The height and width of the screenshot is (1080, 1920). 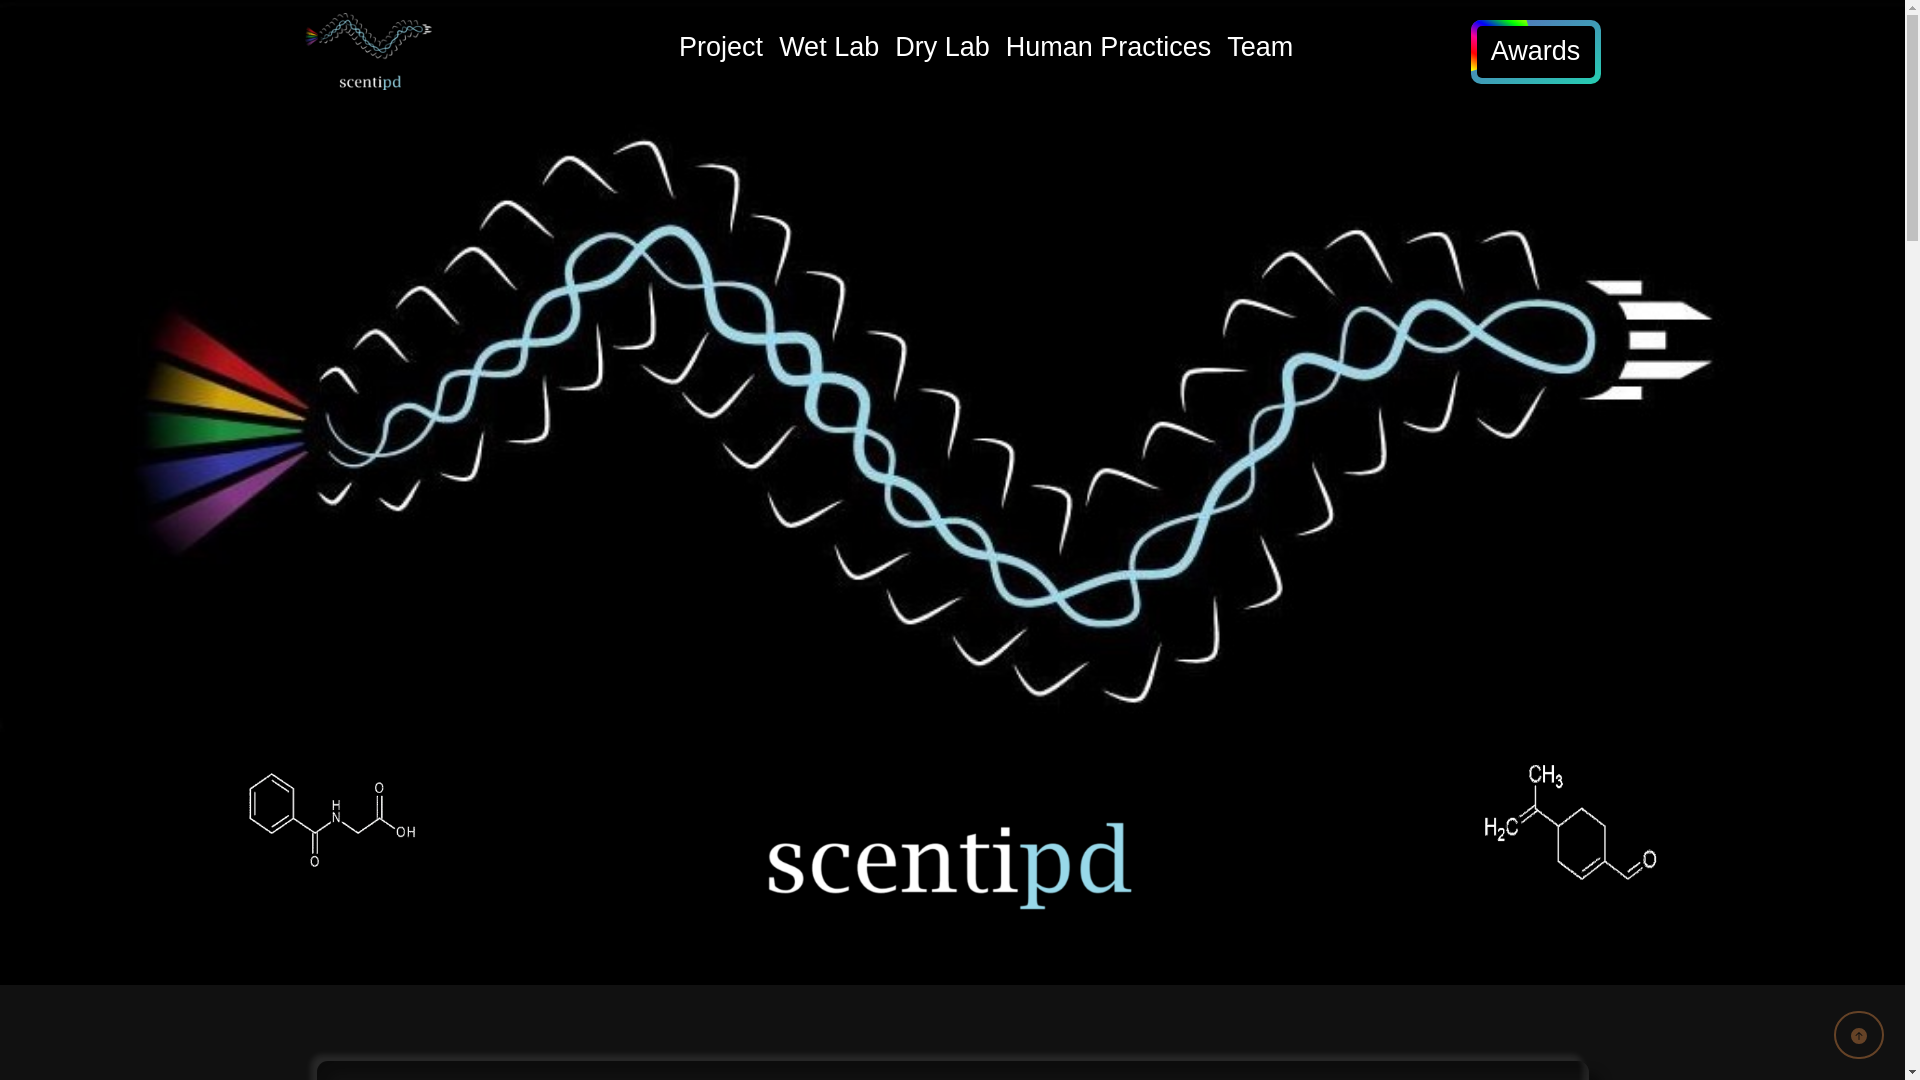 I want to click on Awards, so click(x=1536, y=50).